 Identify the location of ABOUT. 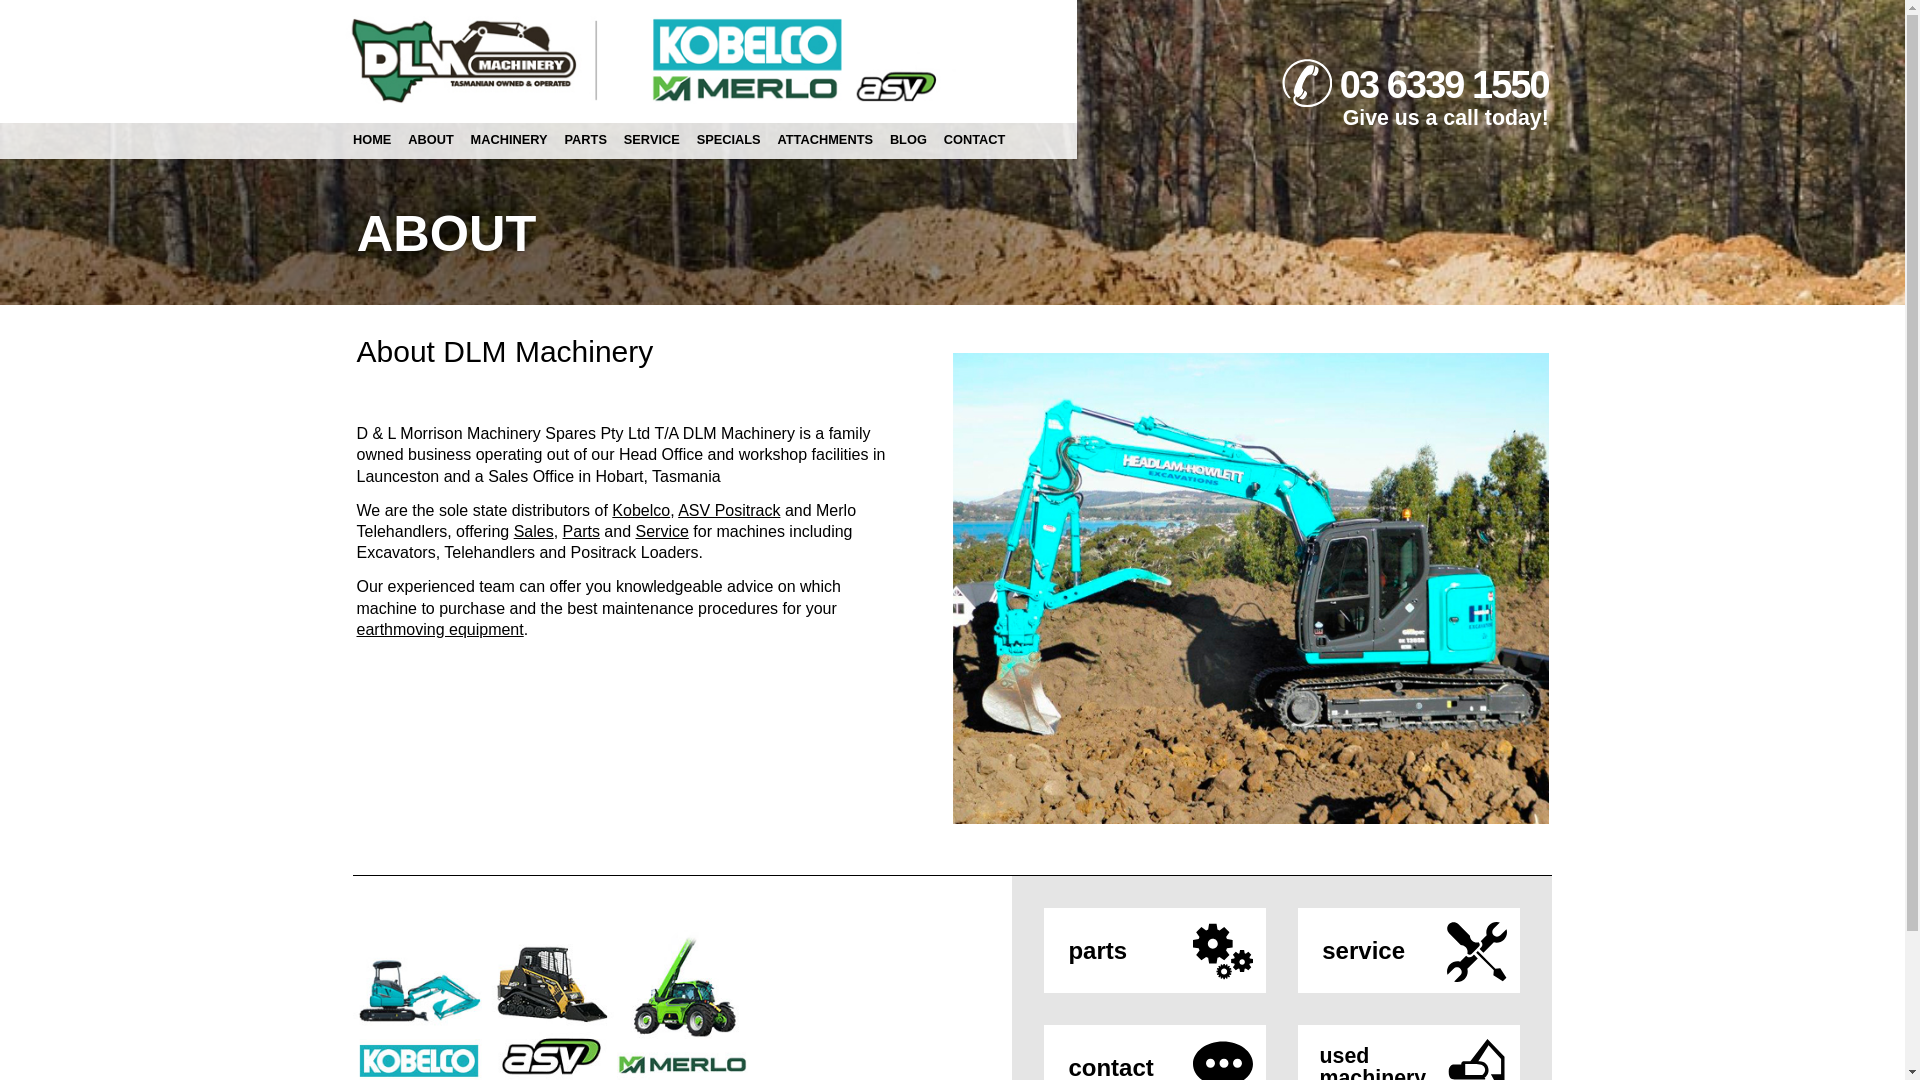
(431, 140).